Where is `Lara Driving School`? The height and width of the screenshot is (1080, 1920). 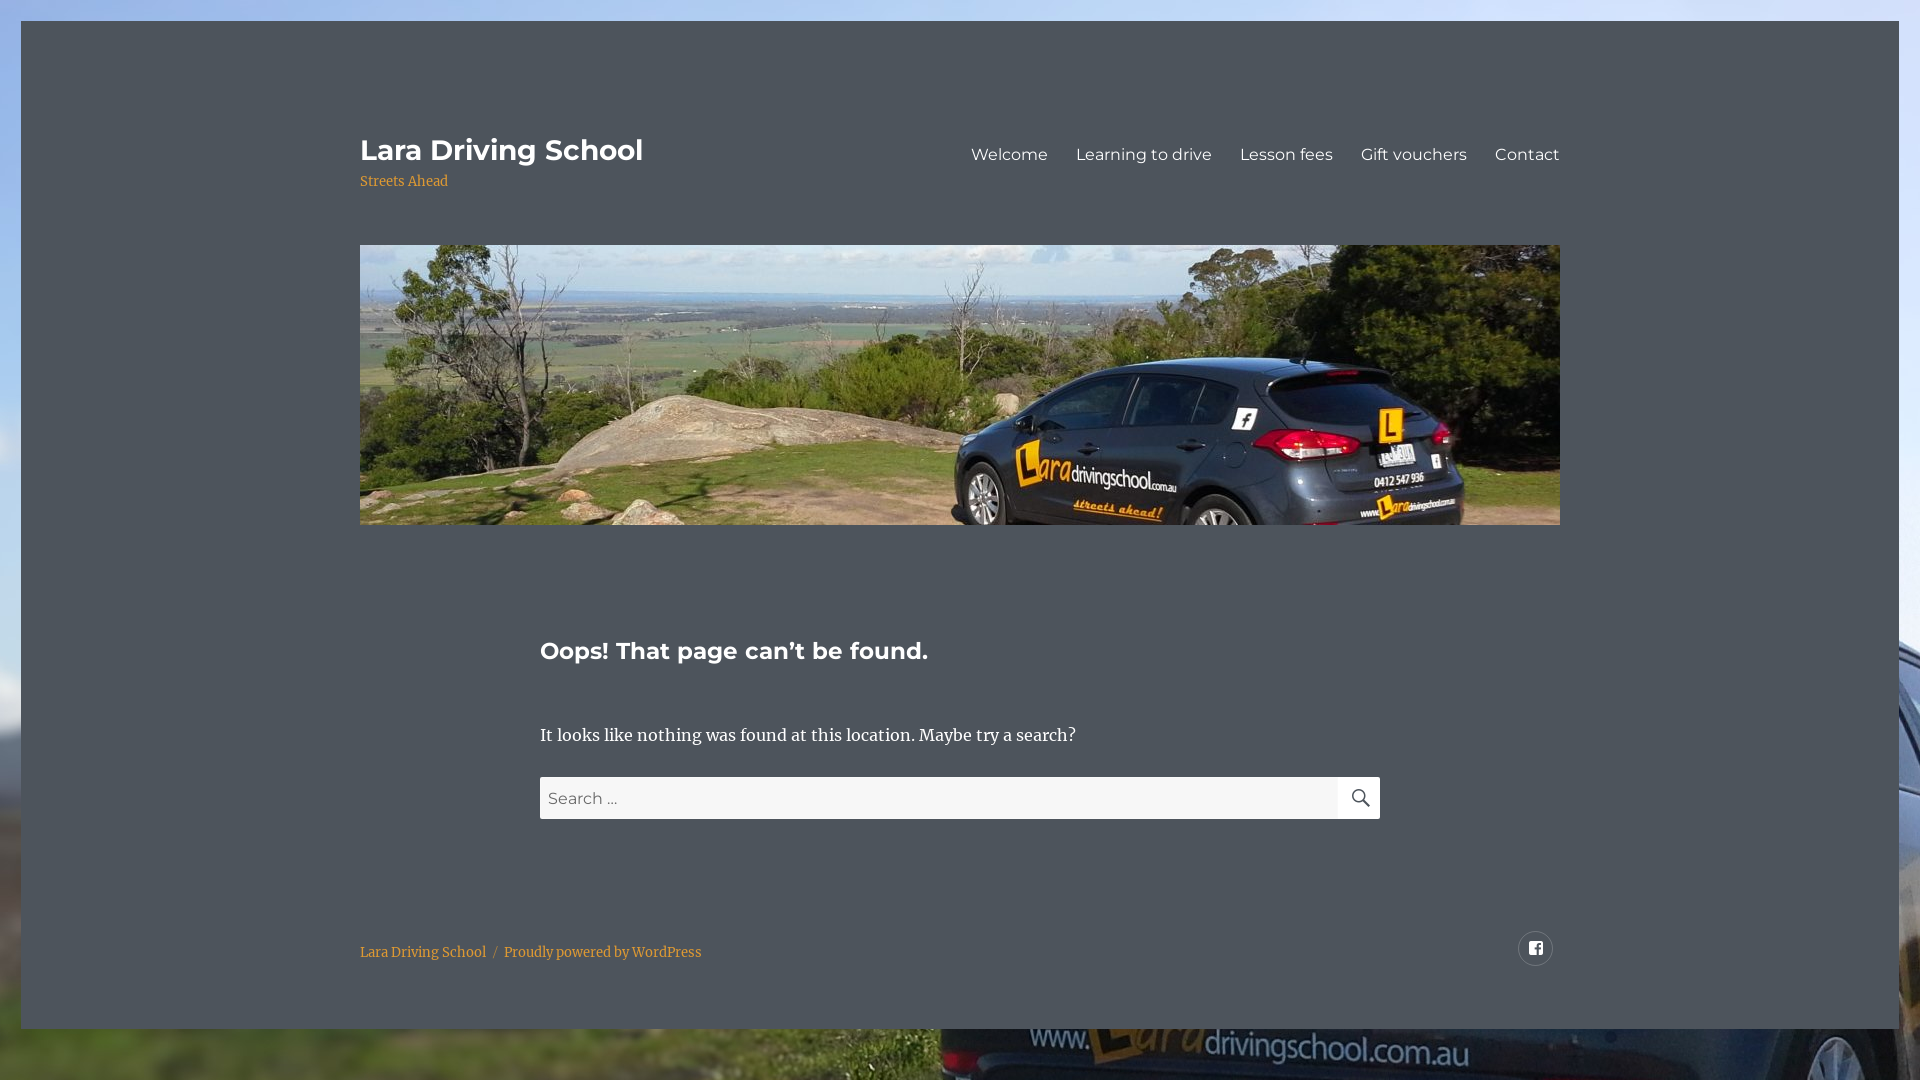 Lara Driving School is located at coordinates (423, 952).